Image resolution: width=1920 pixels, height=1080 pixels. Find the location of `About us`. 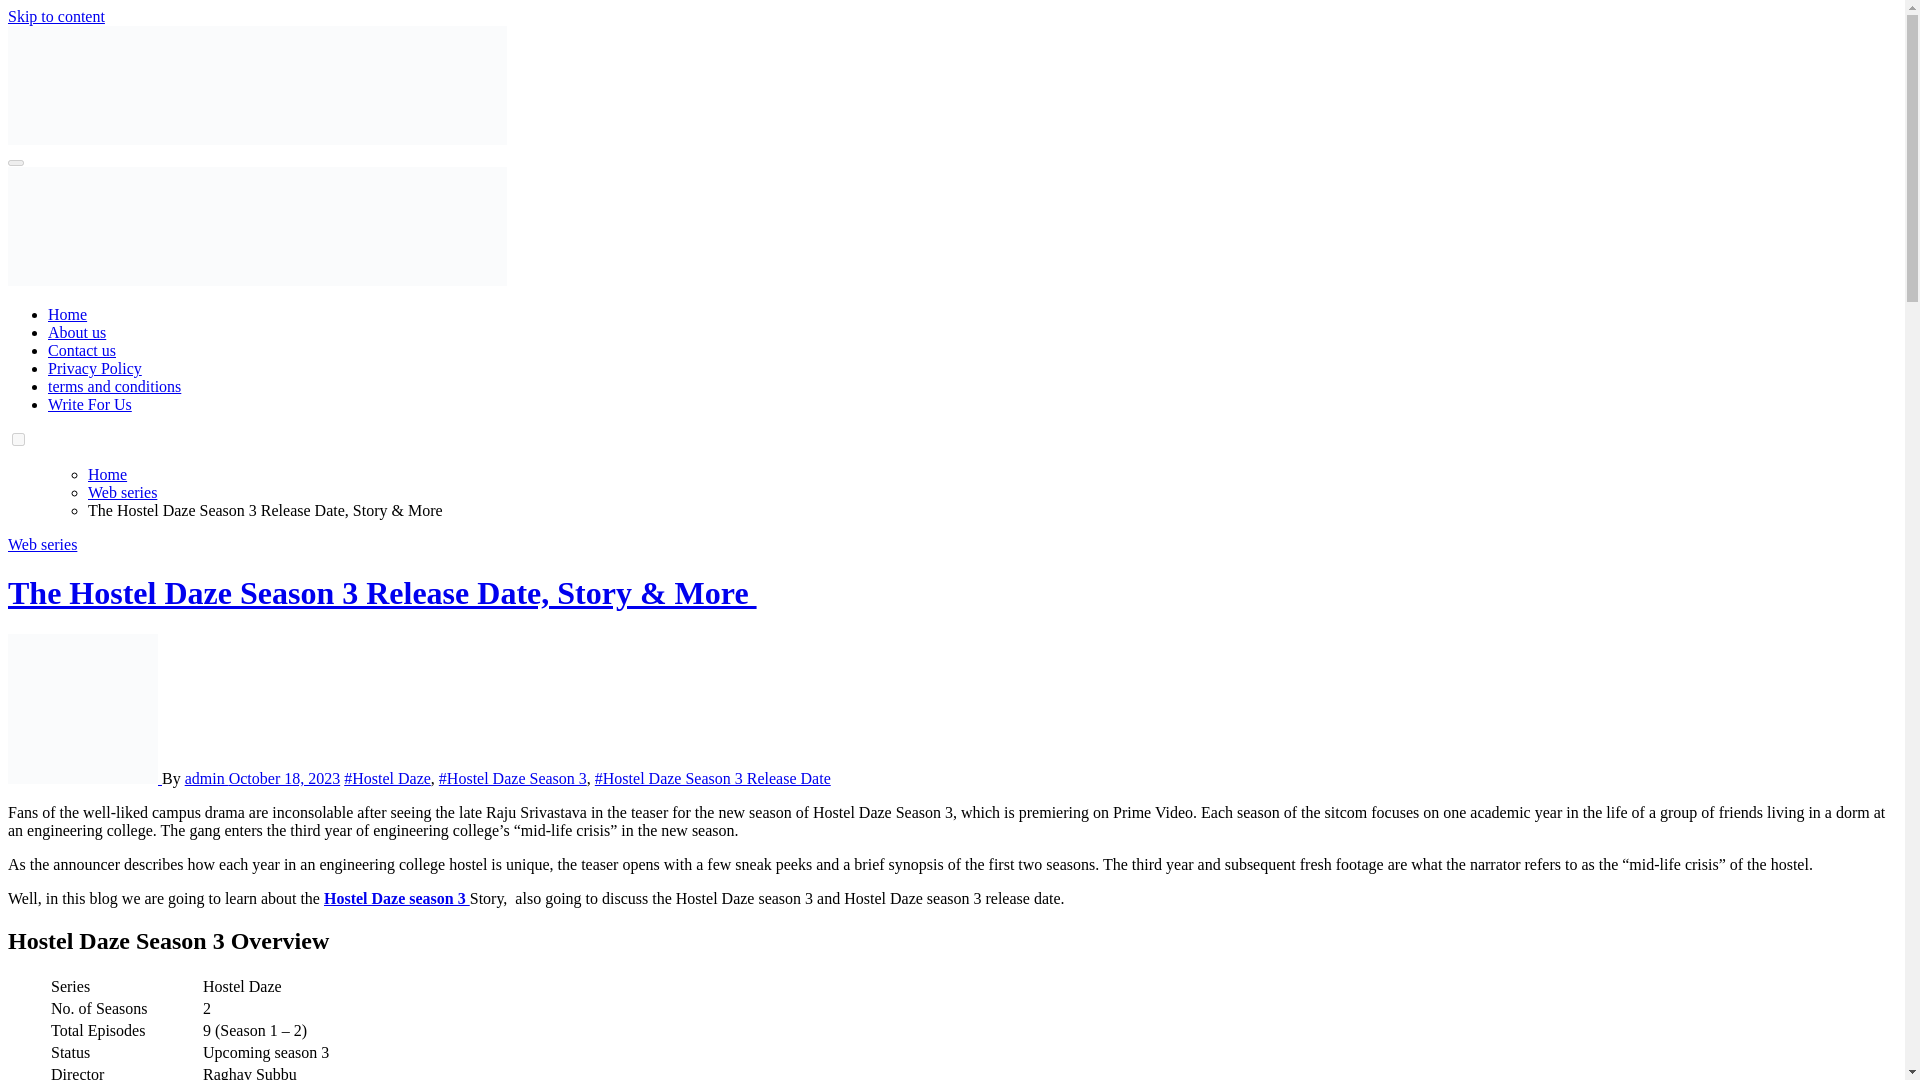

About us is located at coordinates (76, 332).